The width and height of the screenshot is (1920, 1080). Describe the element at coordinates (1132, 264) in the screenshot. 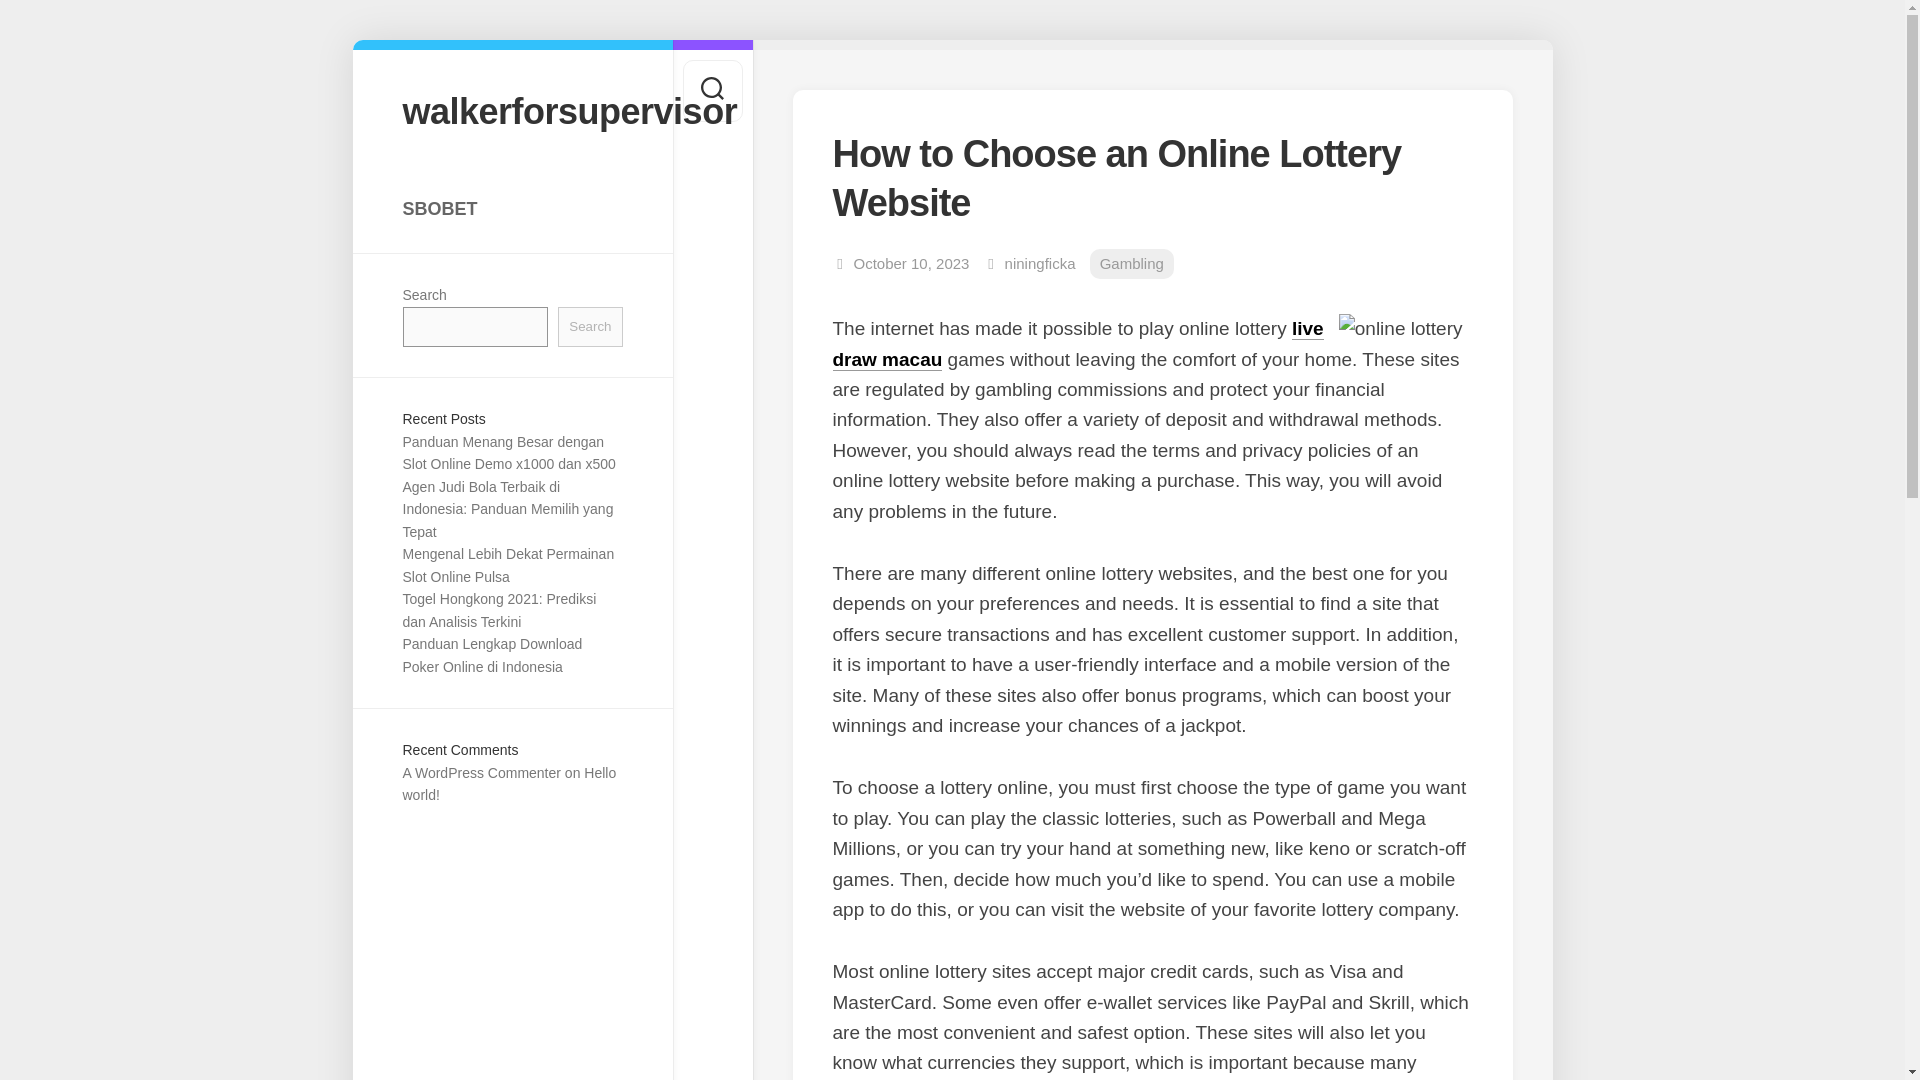

I see `Gambling` at that location.